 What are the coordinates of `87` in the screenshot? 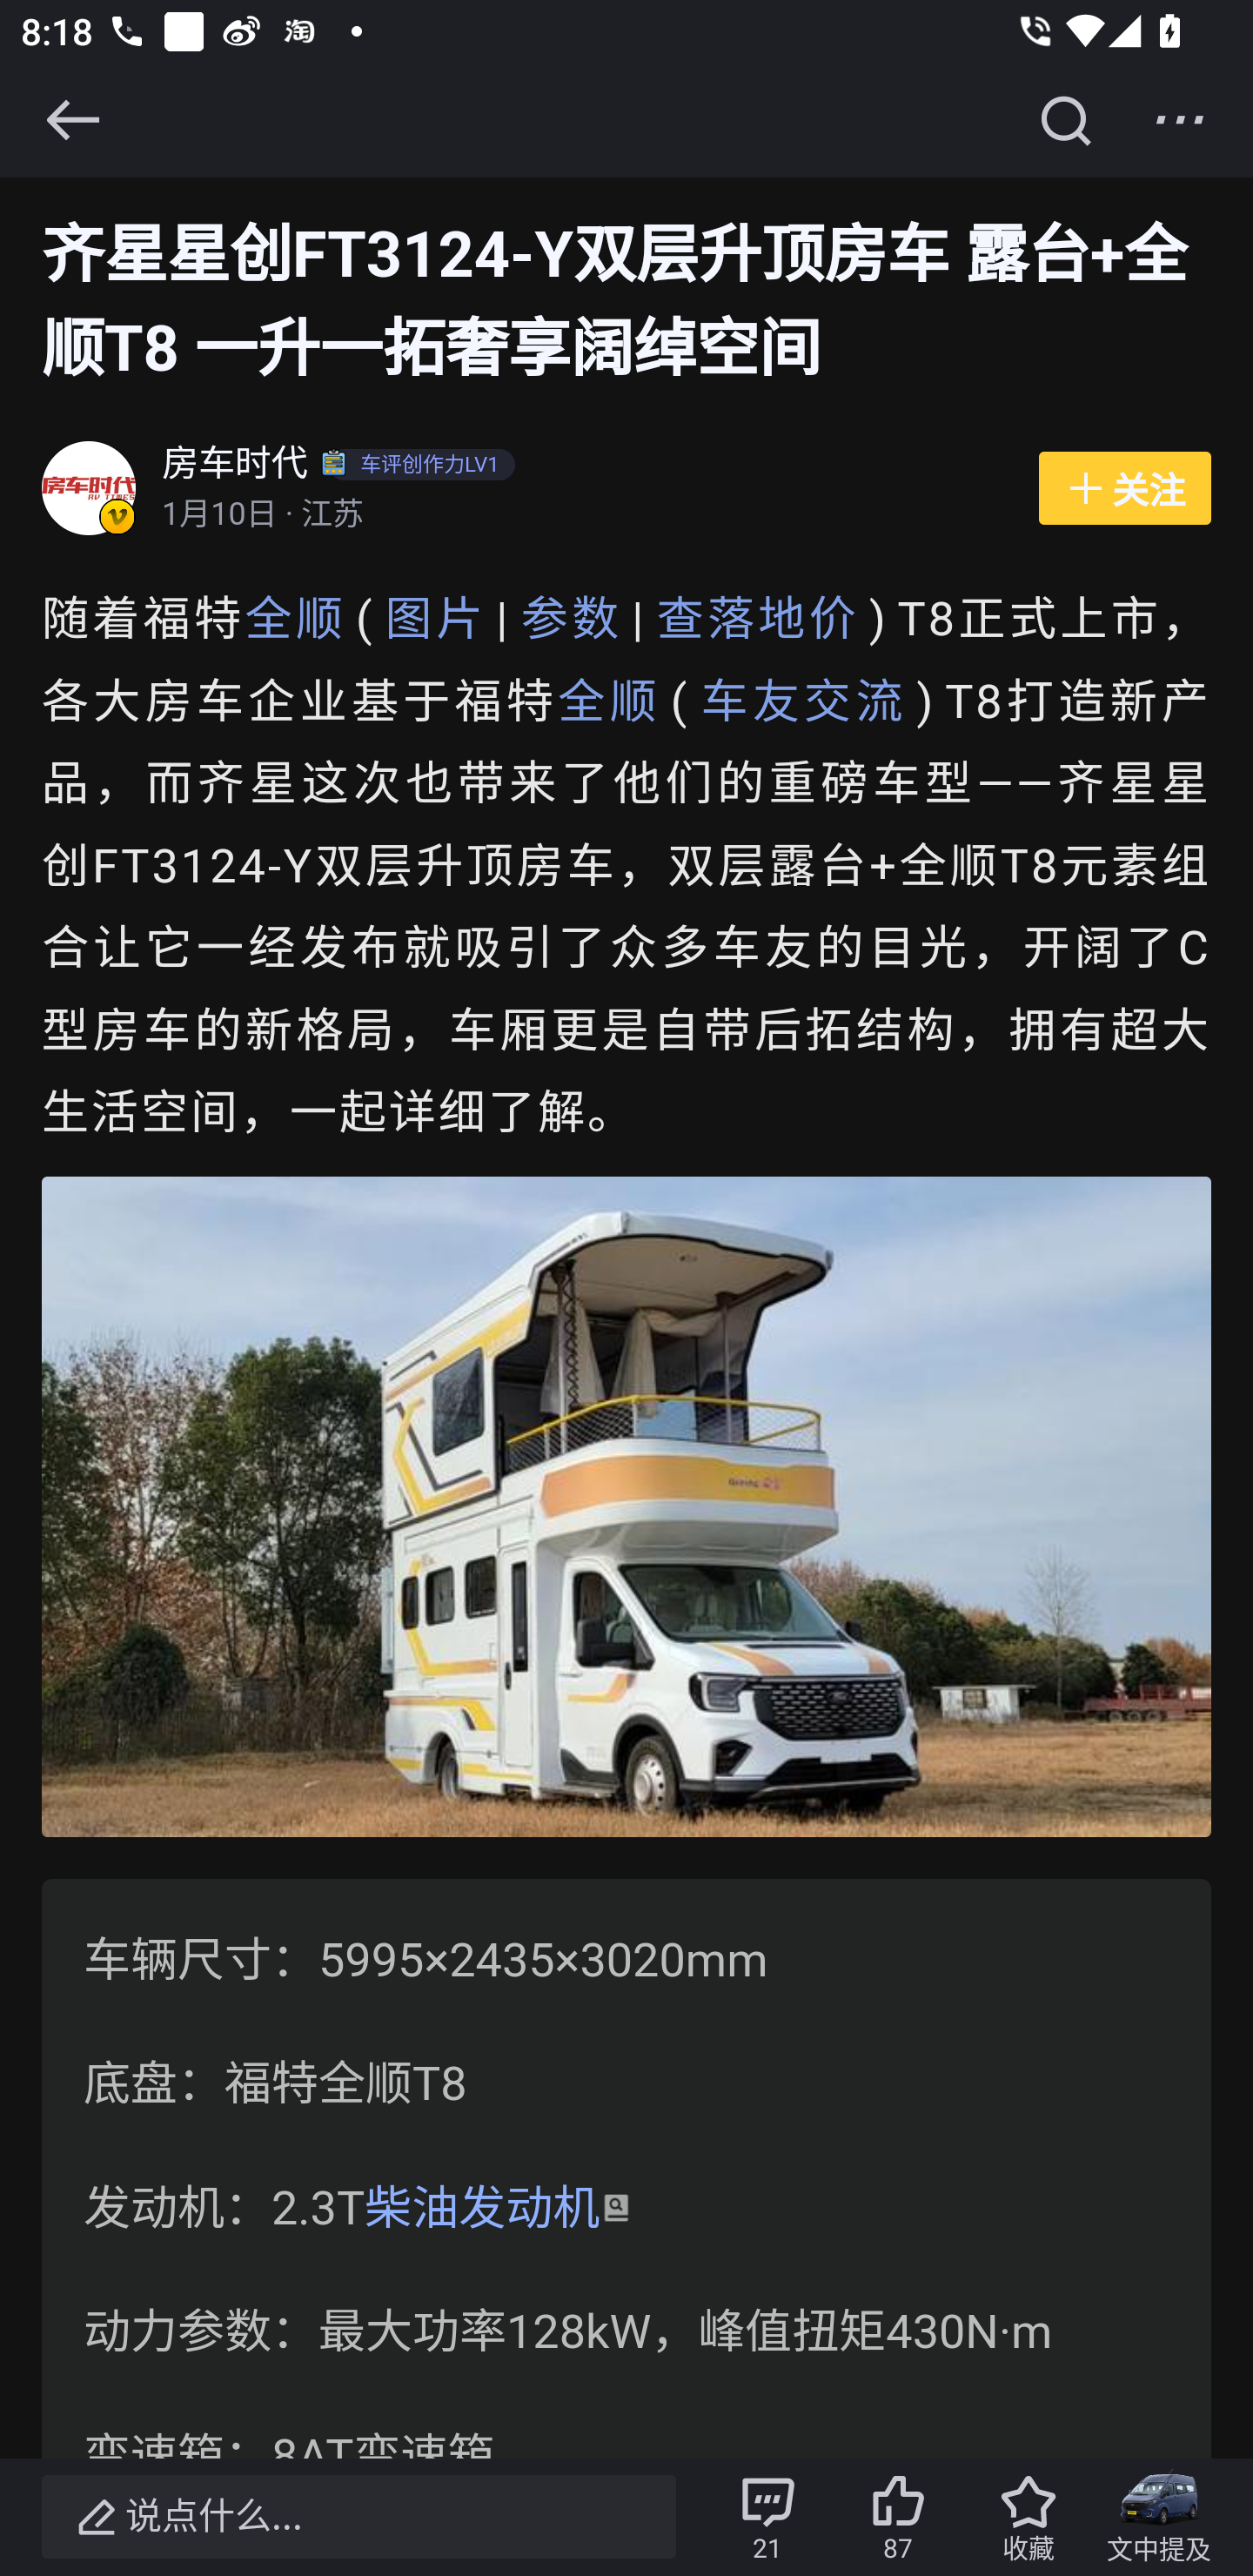 It's located at (898, 2517).